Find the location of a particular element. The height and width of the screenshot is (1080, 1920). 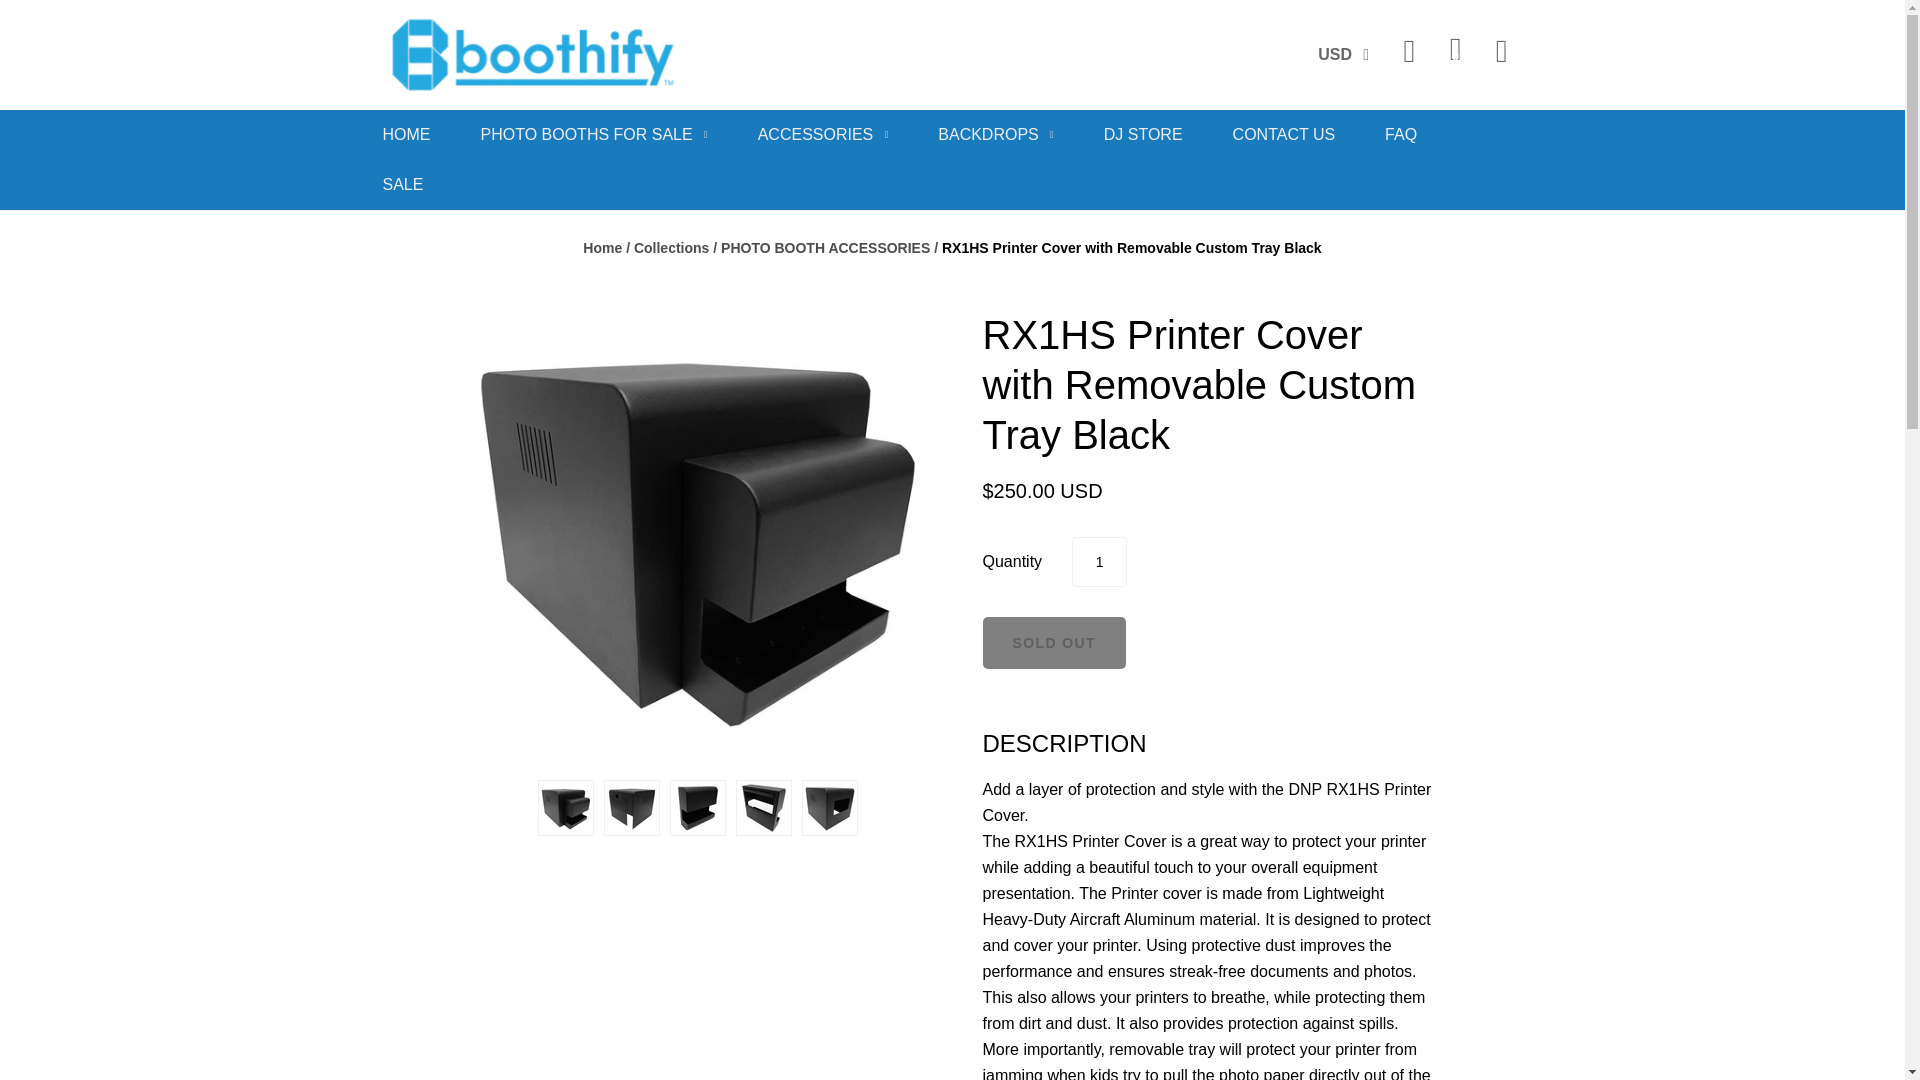

BACKDROPS is located at coordinates (995, 134).